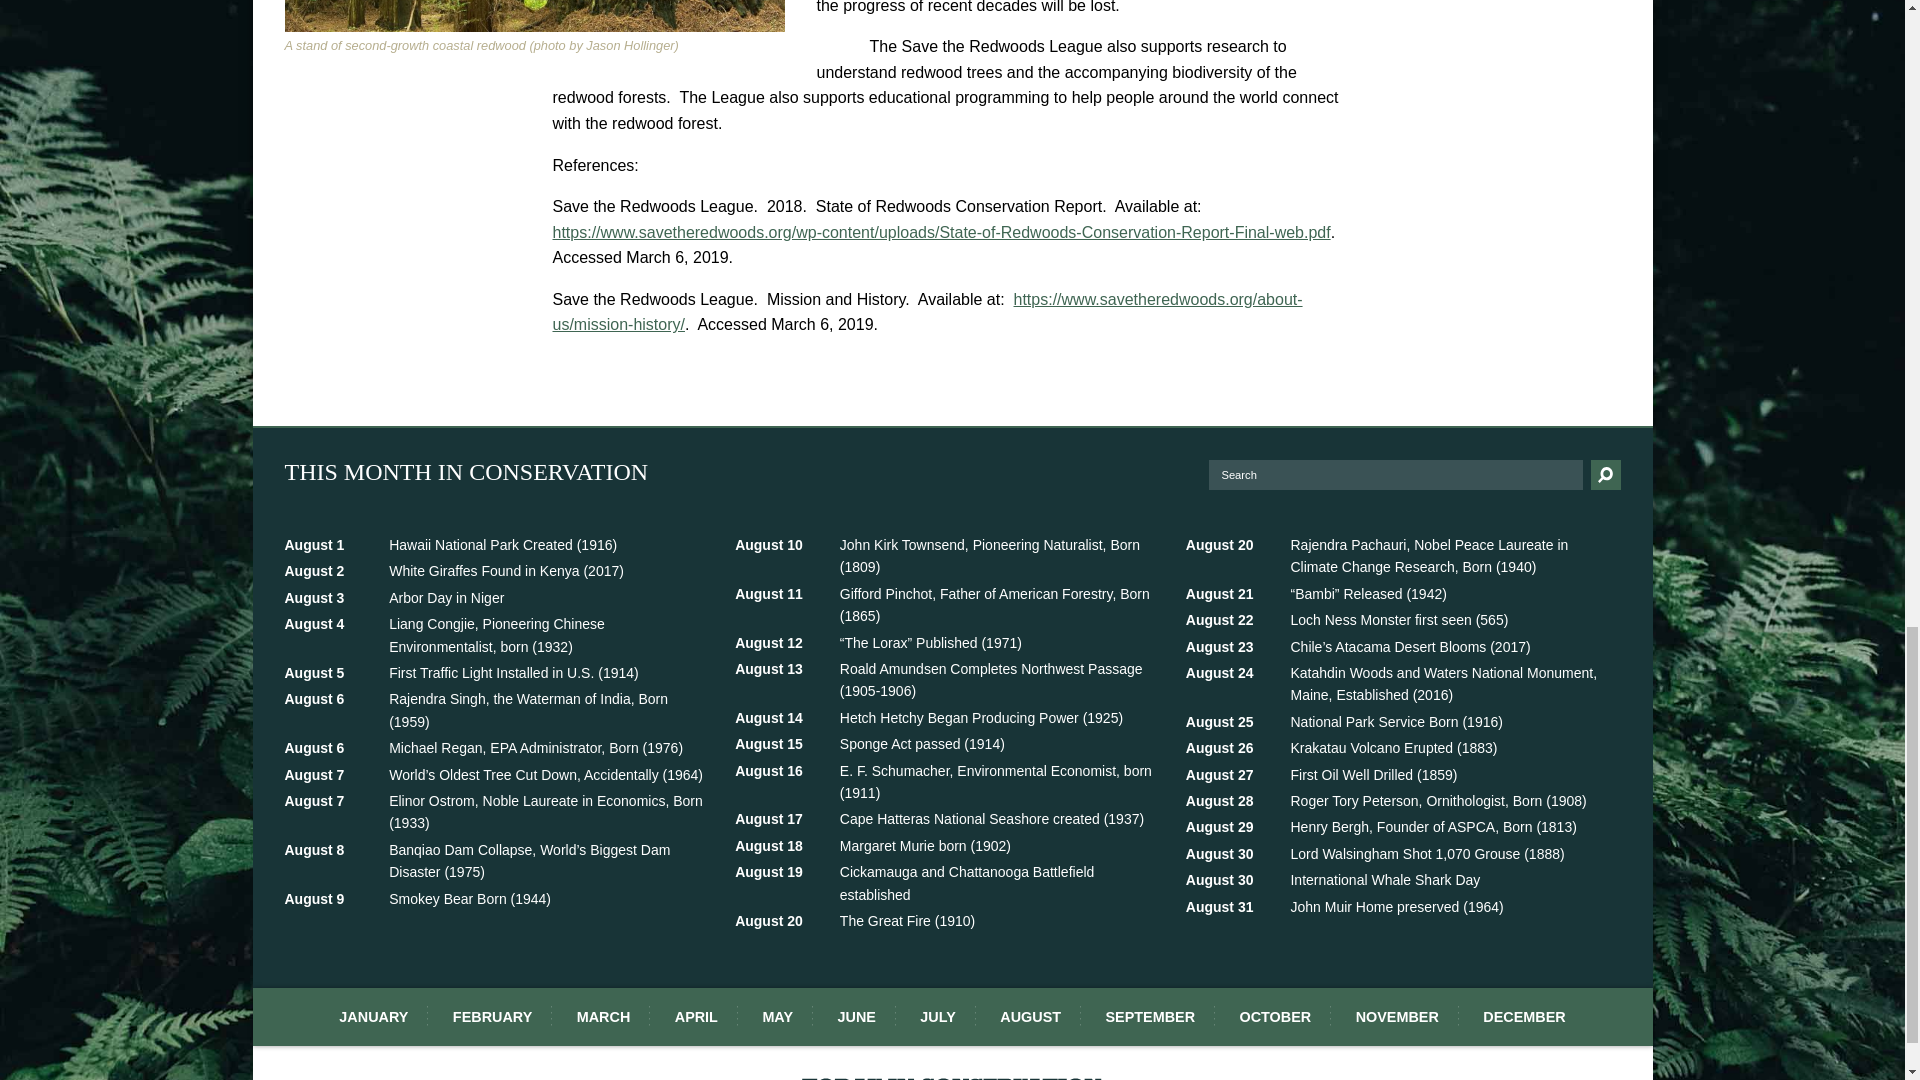  What do you see at coordinates (501, 596) in the screenshot?
I see `Search` at bounding box center [501, 596].